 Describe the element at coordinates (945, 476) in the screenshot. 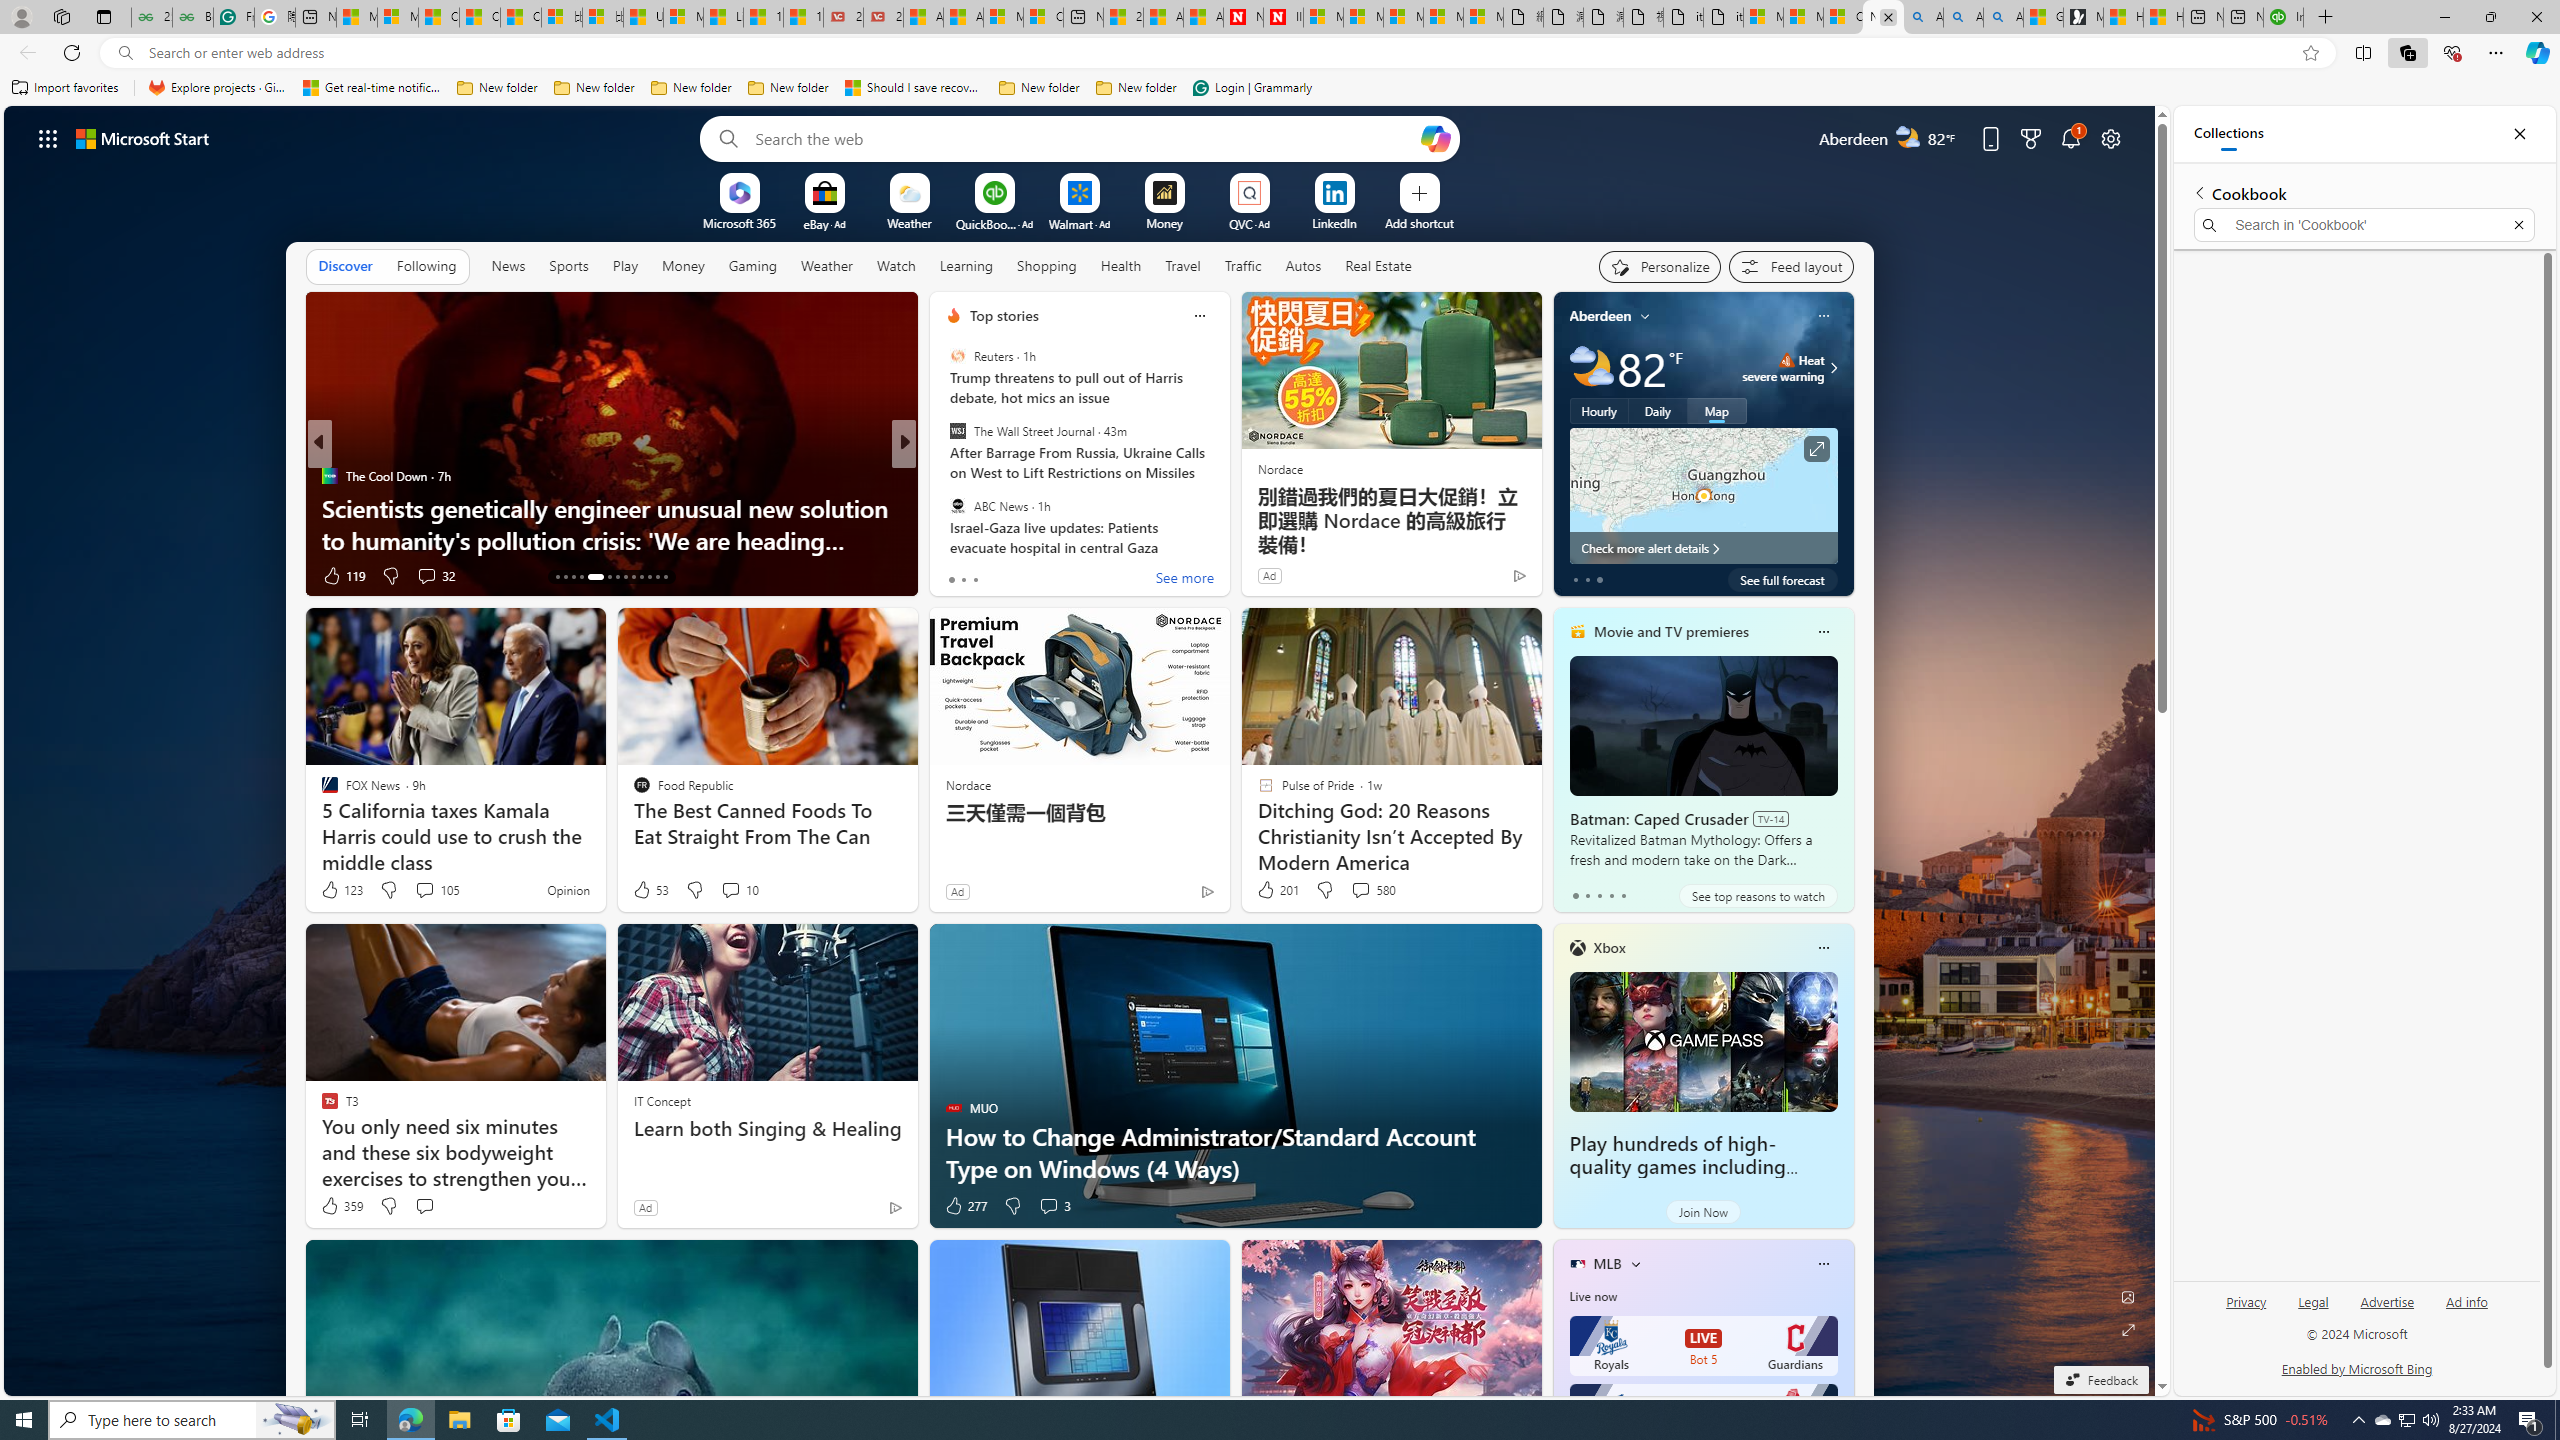

I see `Morning Carpool` at that location.